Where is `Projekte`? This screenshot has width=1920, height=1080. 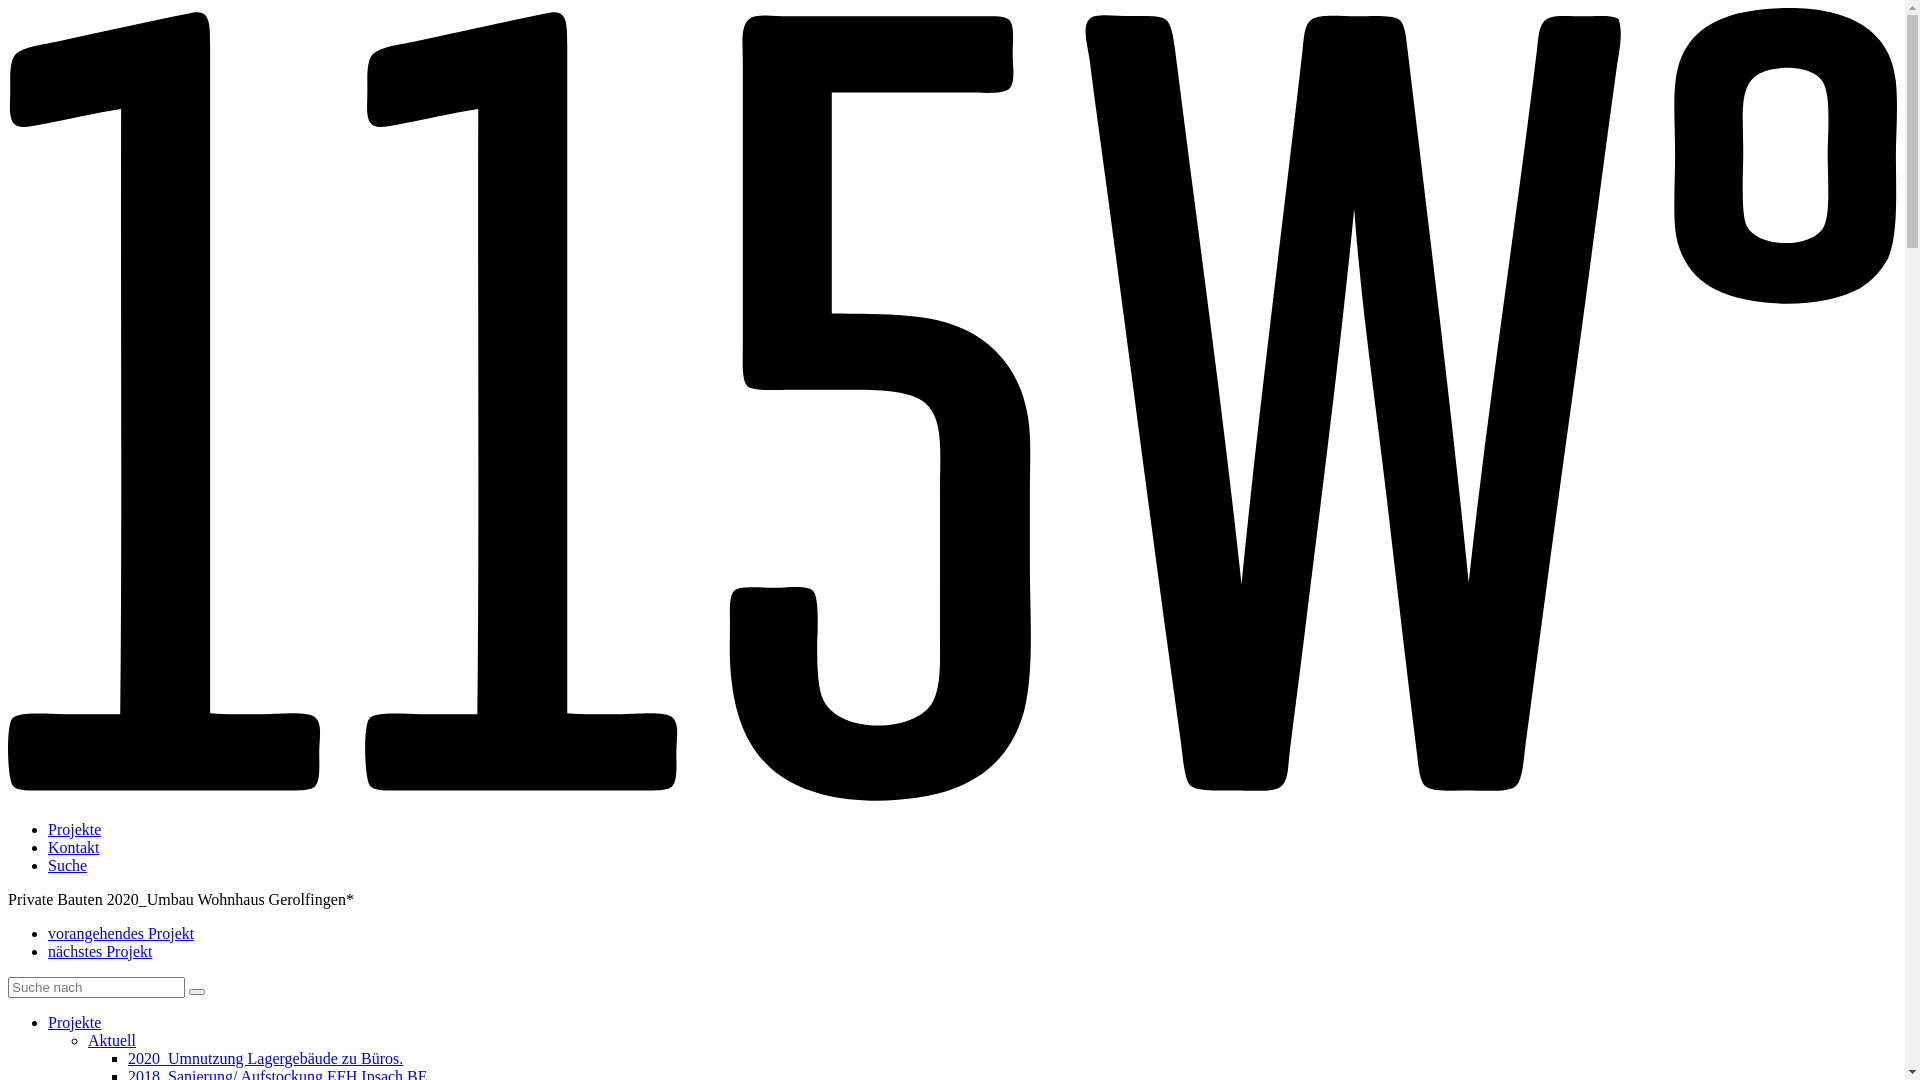 Projekte is located at coordinates (74, 830).